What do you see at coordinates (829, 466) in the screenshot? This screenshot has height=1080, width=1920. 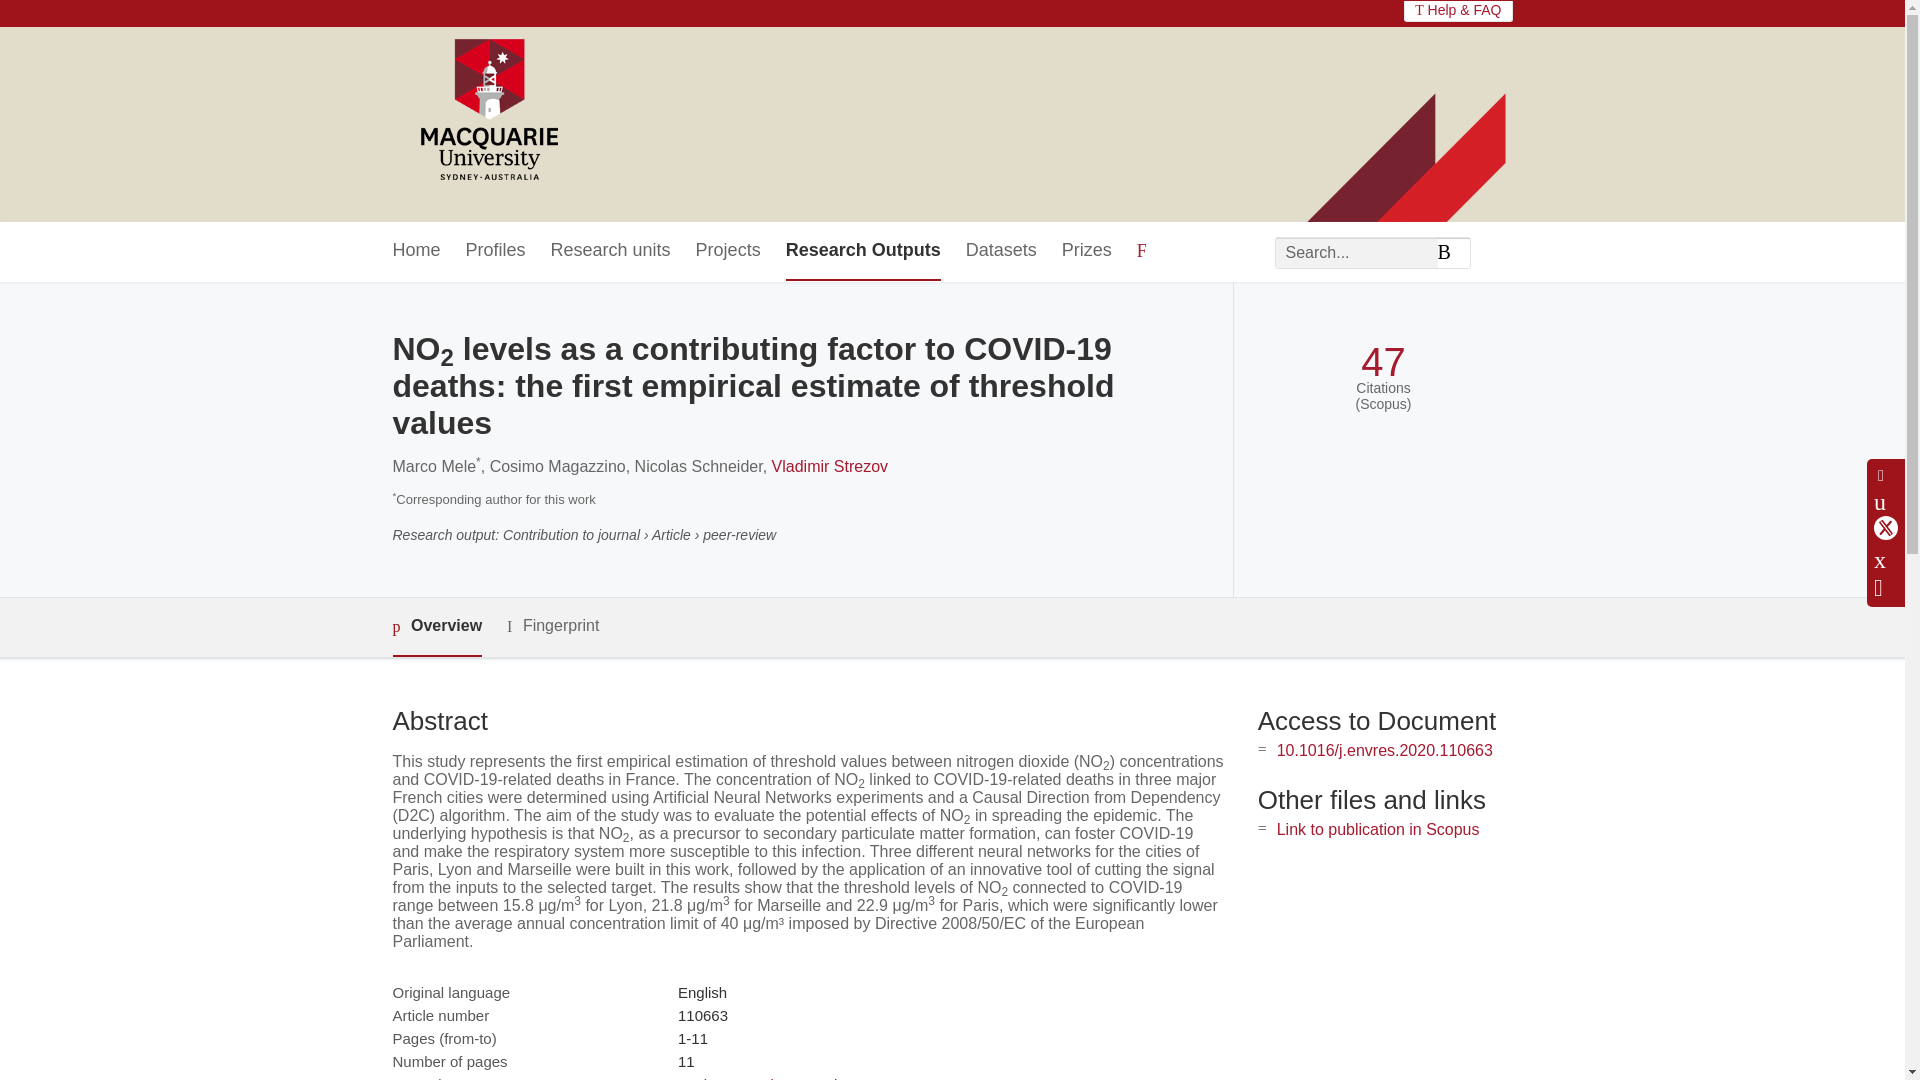 I see `Vladimir Strezov` at bounding box center [829, 466].